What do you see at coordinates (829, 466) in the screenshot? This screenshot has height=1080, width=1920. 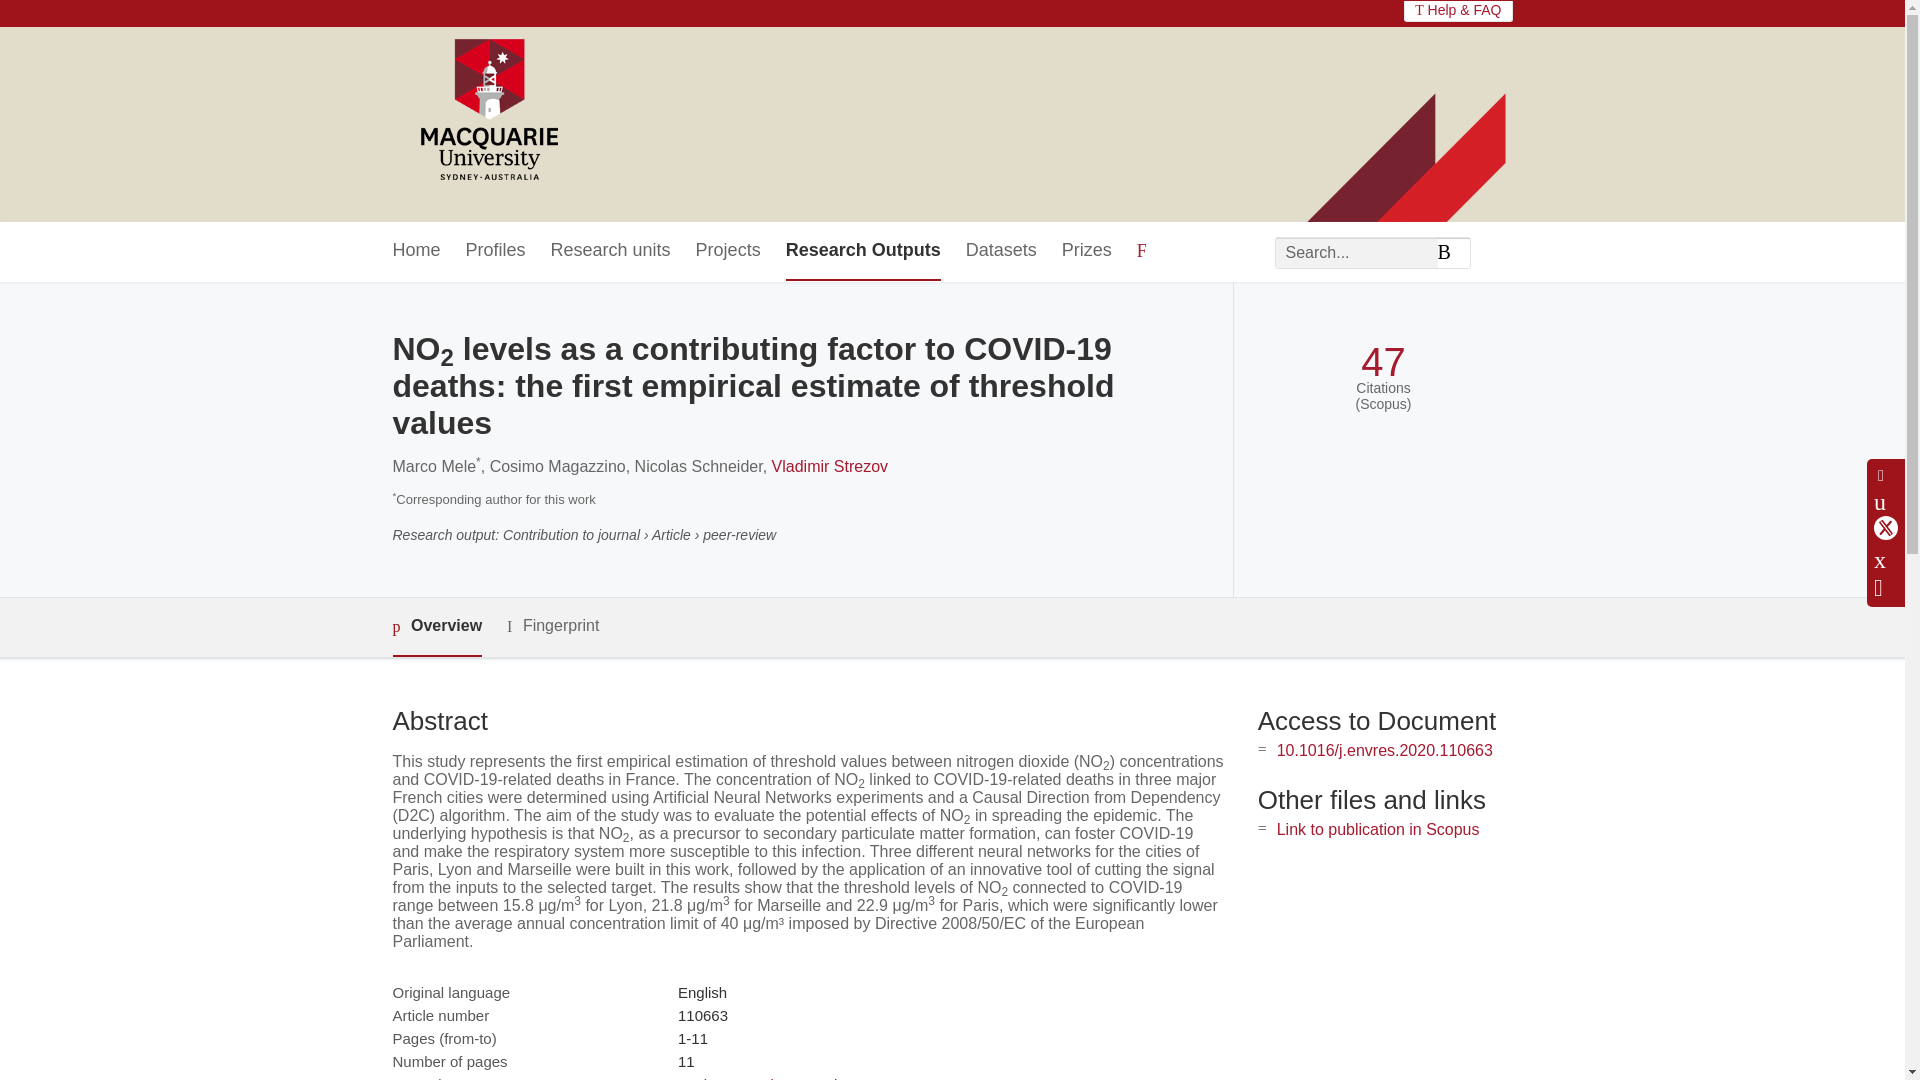 I see `Vladimir Strezov` at bounding box center [829, 466].